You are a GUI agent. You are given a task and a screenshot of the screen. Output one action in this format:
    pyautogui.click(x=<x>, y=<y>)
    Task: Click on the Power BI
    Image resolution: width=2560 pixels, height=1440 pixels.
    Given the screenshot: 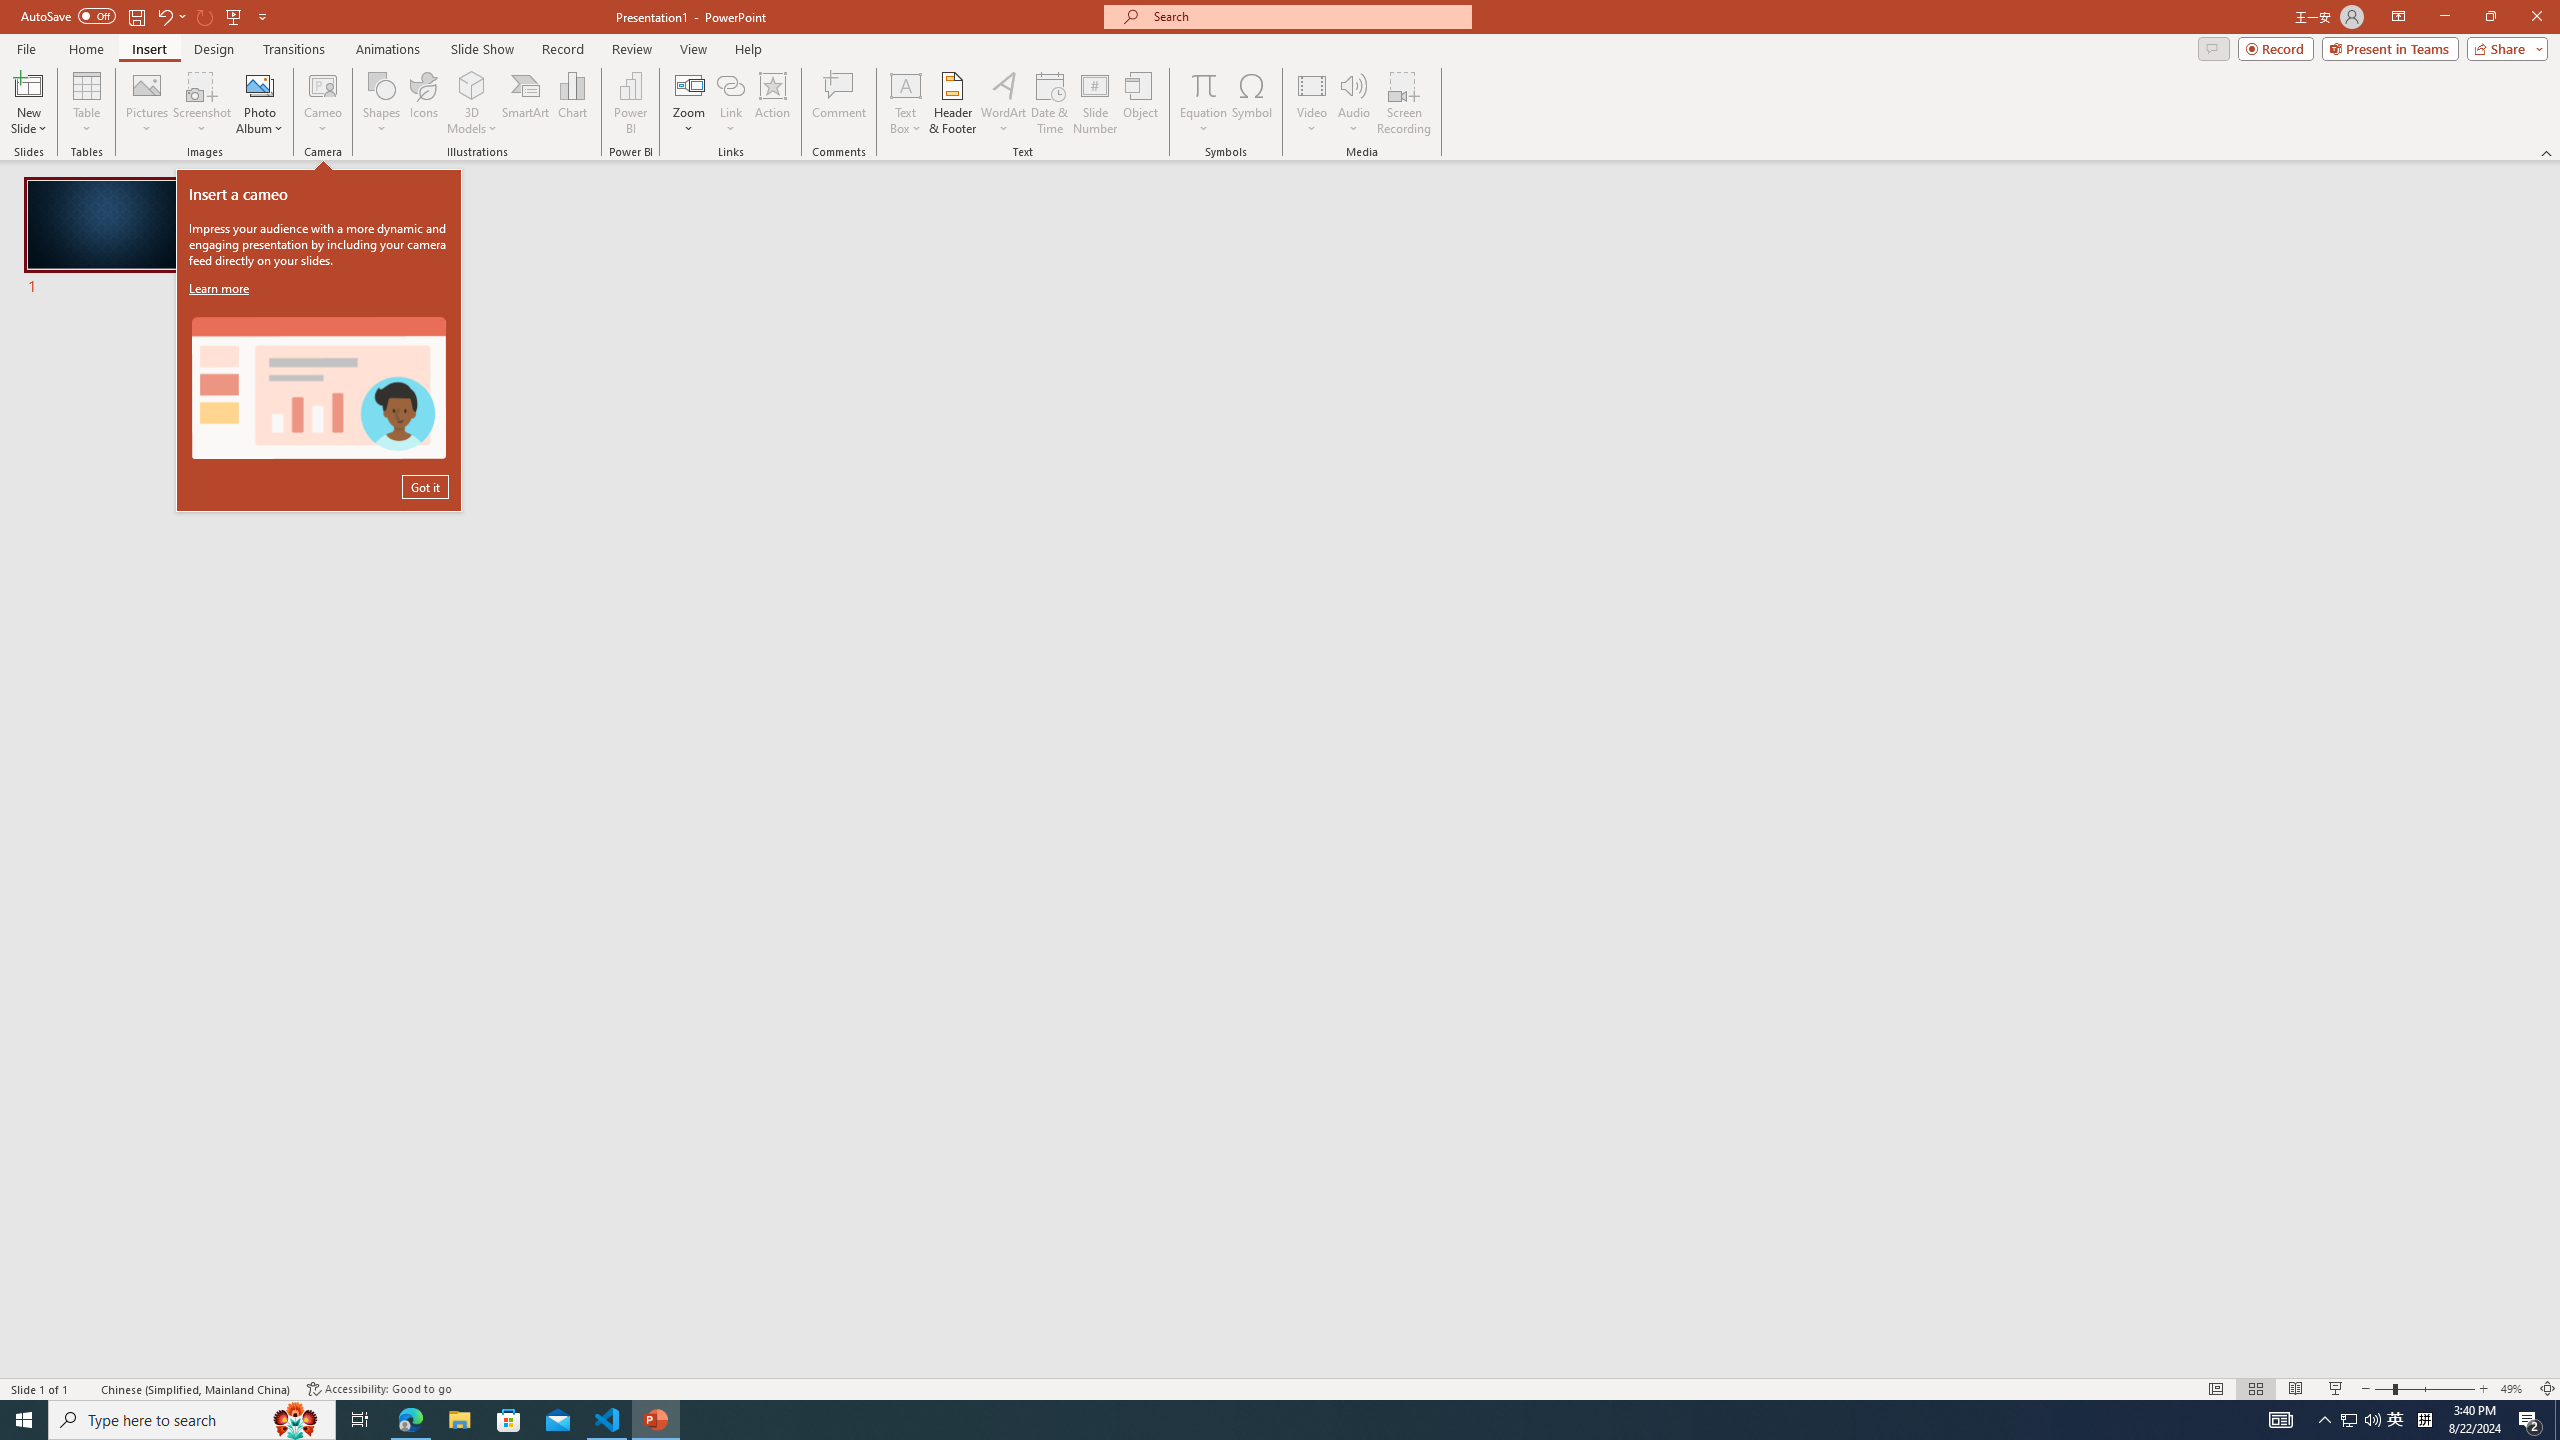 What is the action you would take?
    pyautogui.click(x=630, y=103)
    